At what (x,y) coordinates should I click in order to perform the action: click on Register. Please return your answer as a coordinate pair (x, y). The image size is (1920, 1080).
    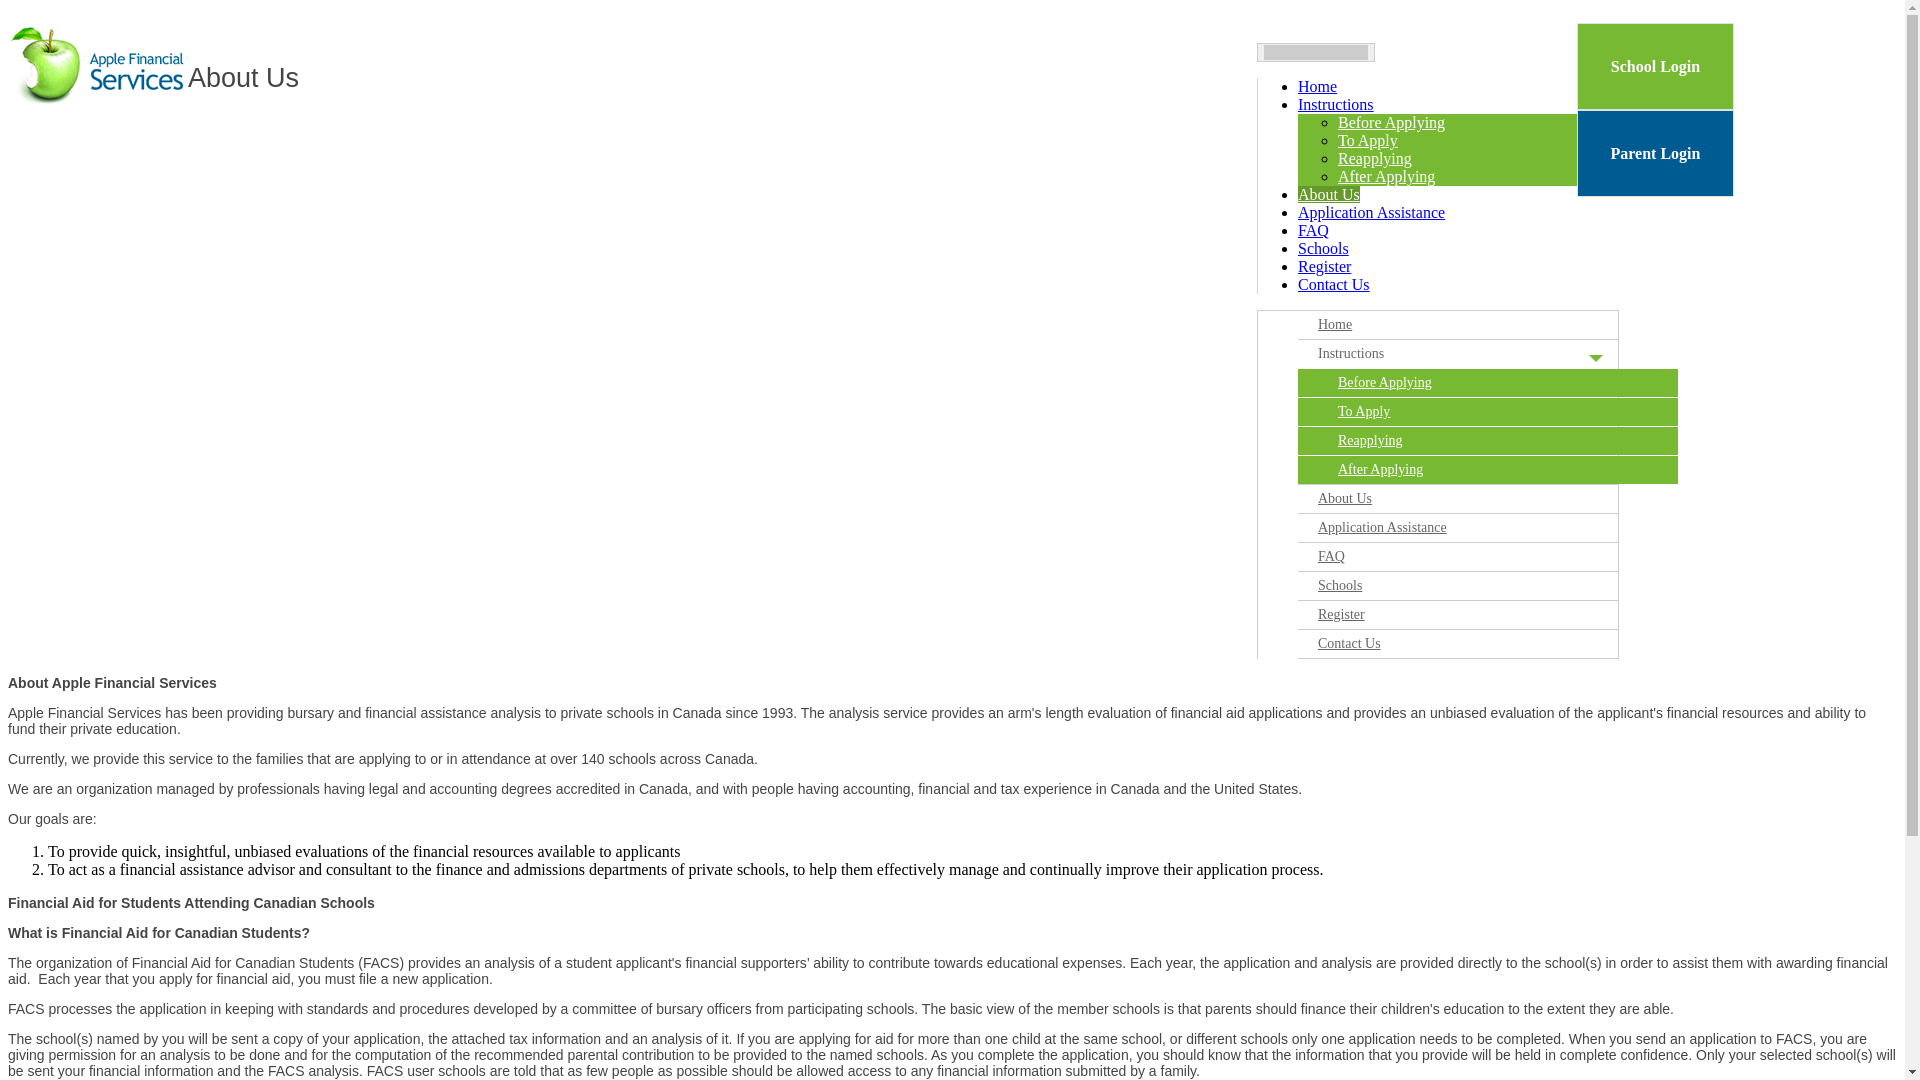
    Looking at the image, I should click on (1478, 615).